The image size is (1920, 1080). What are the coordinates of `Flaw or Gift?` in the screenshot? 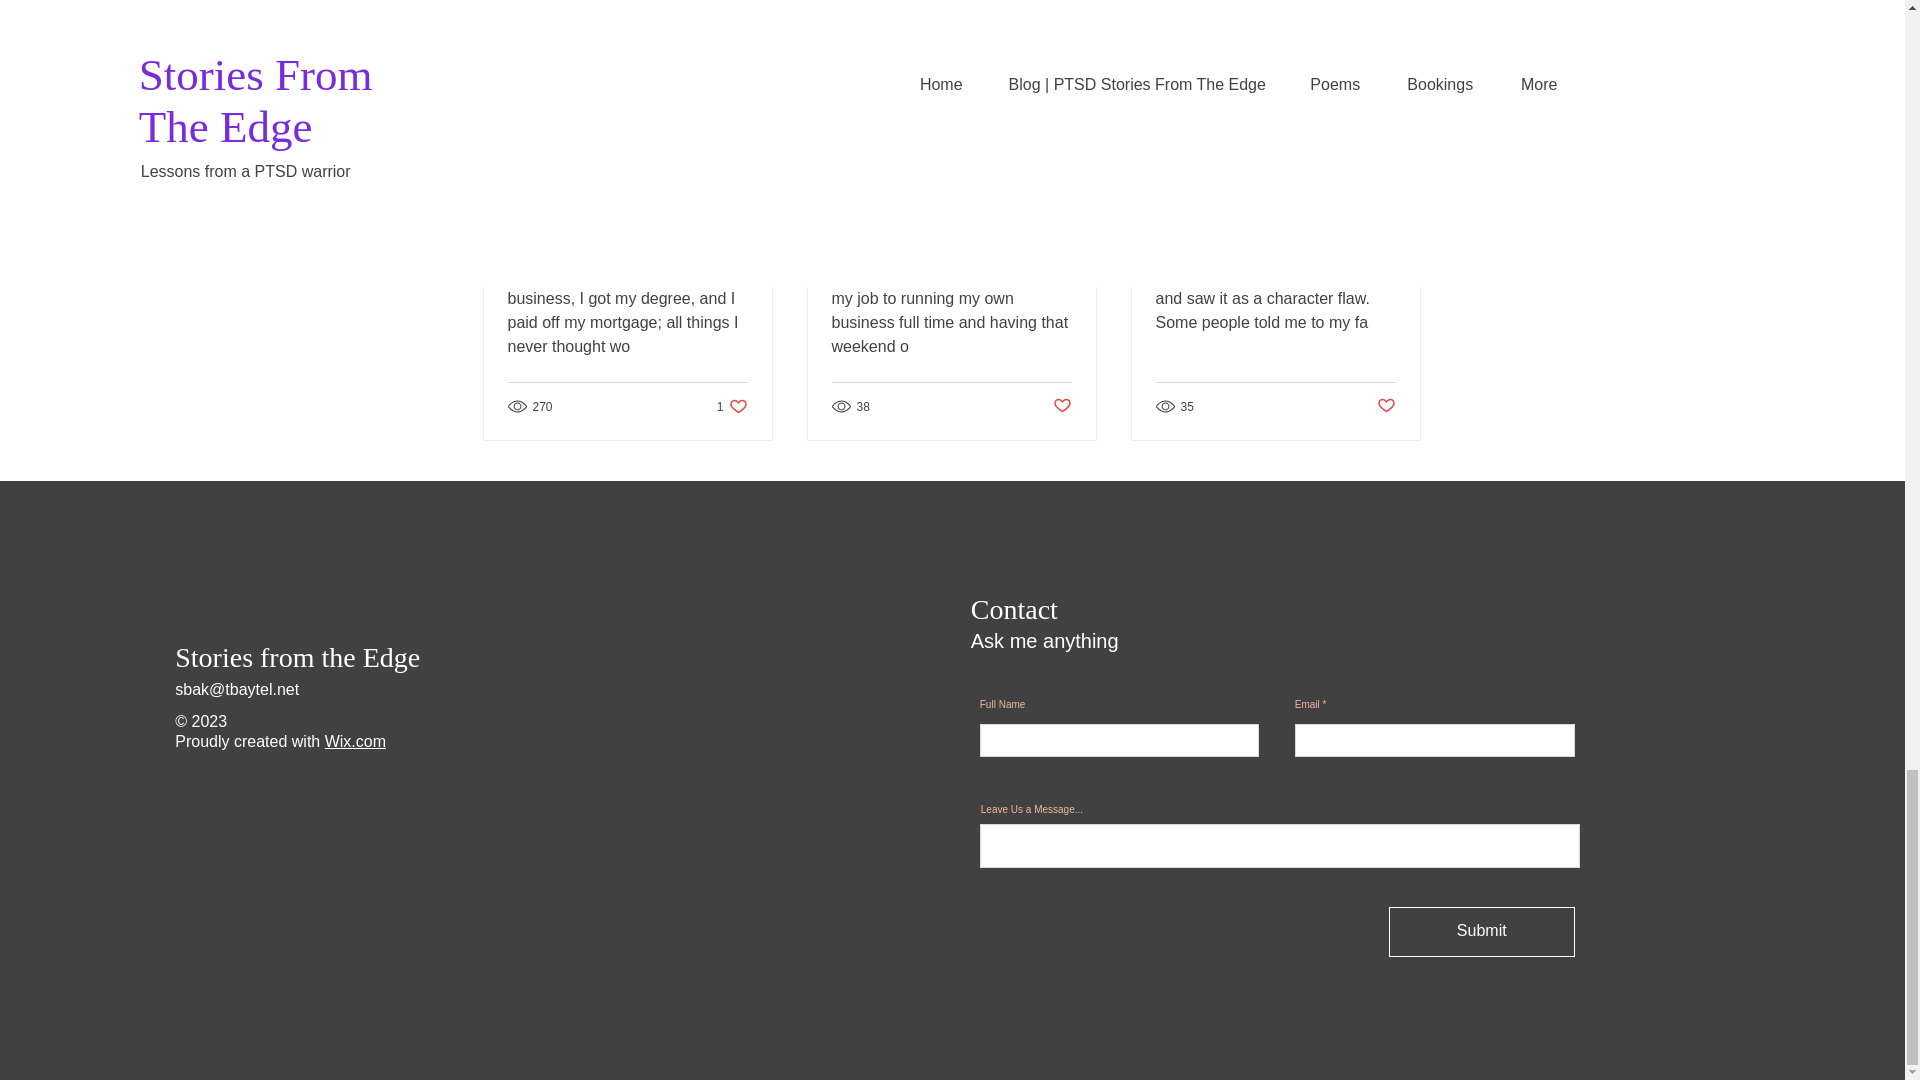 It's located at (1275, 164).